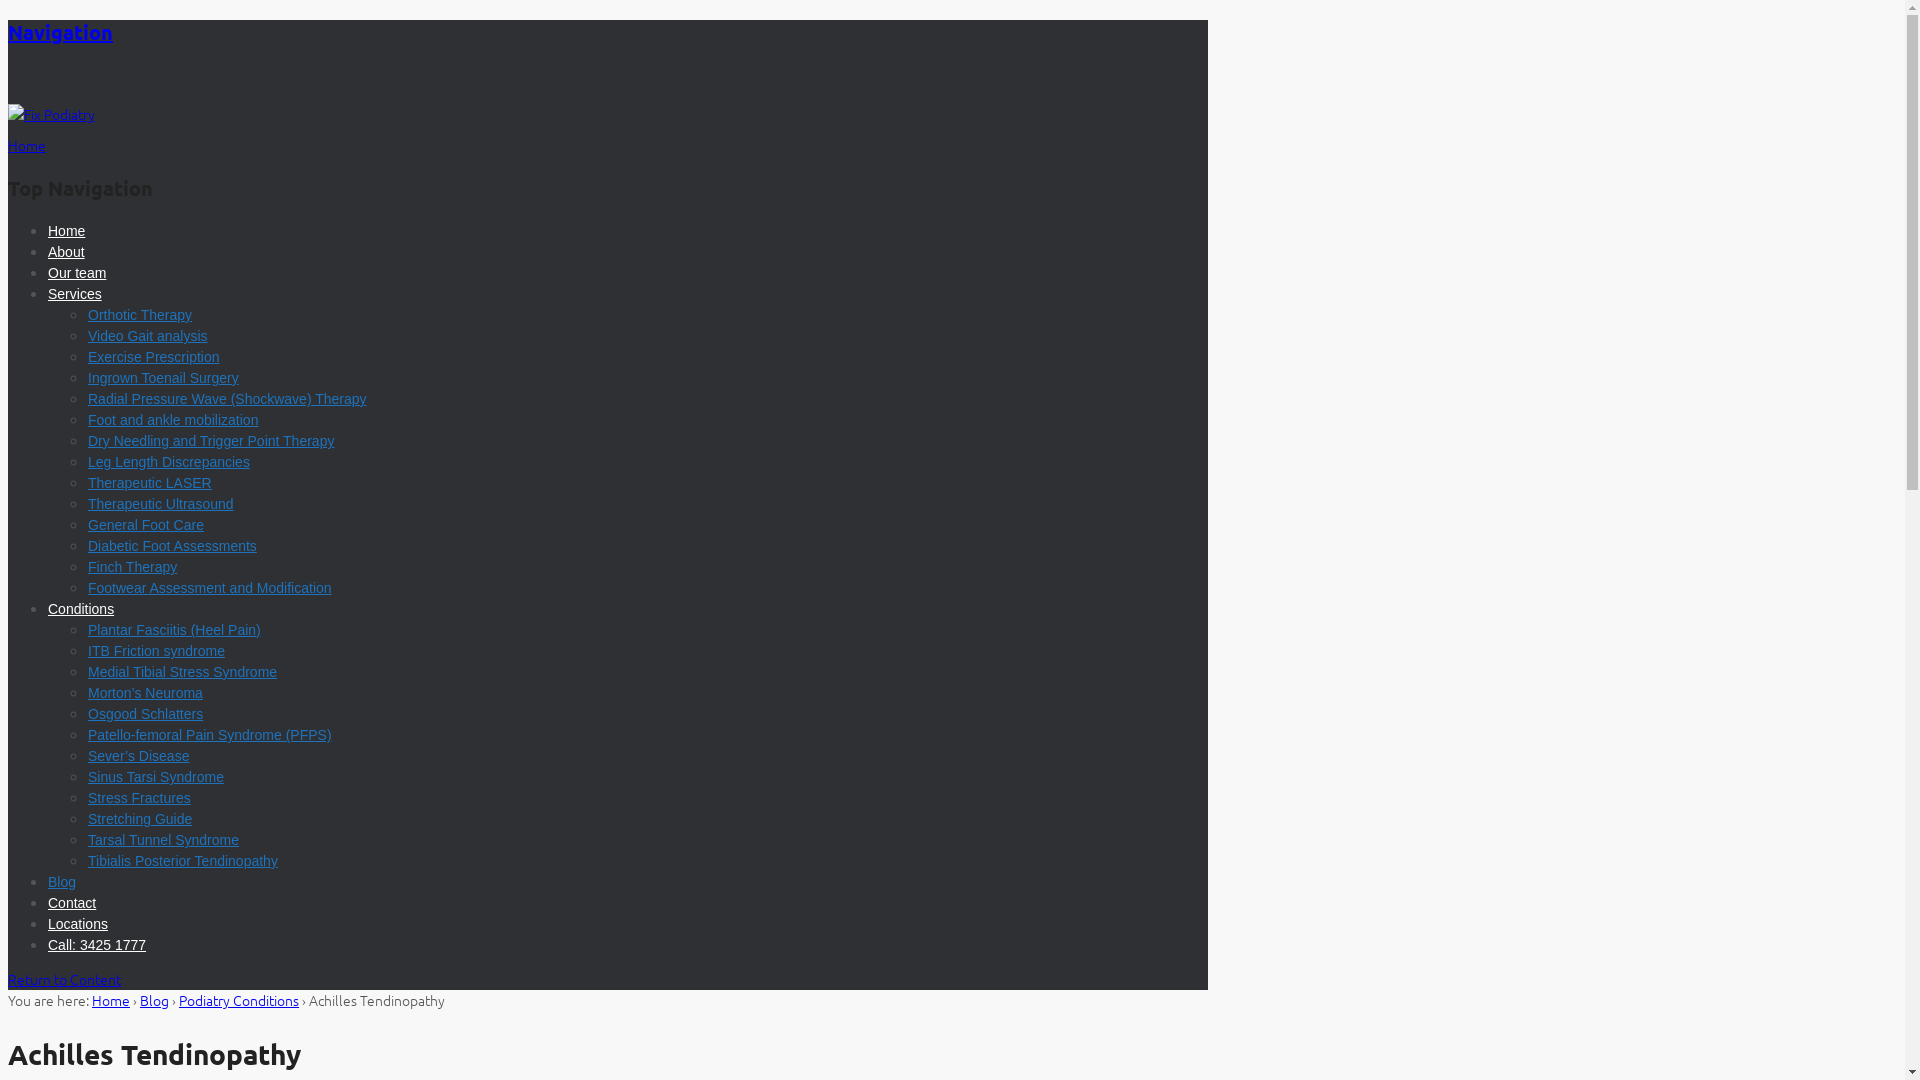 This screenshot has height=1080, width=1920. I want to click on Dry Needling and Trigger Point Therapy, so click(211, 441).